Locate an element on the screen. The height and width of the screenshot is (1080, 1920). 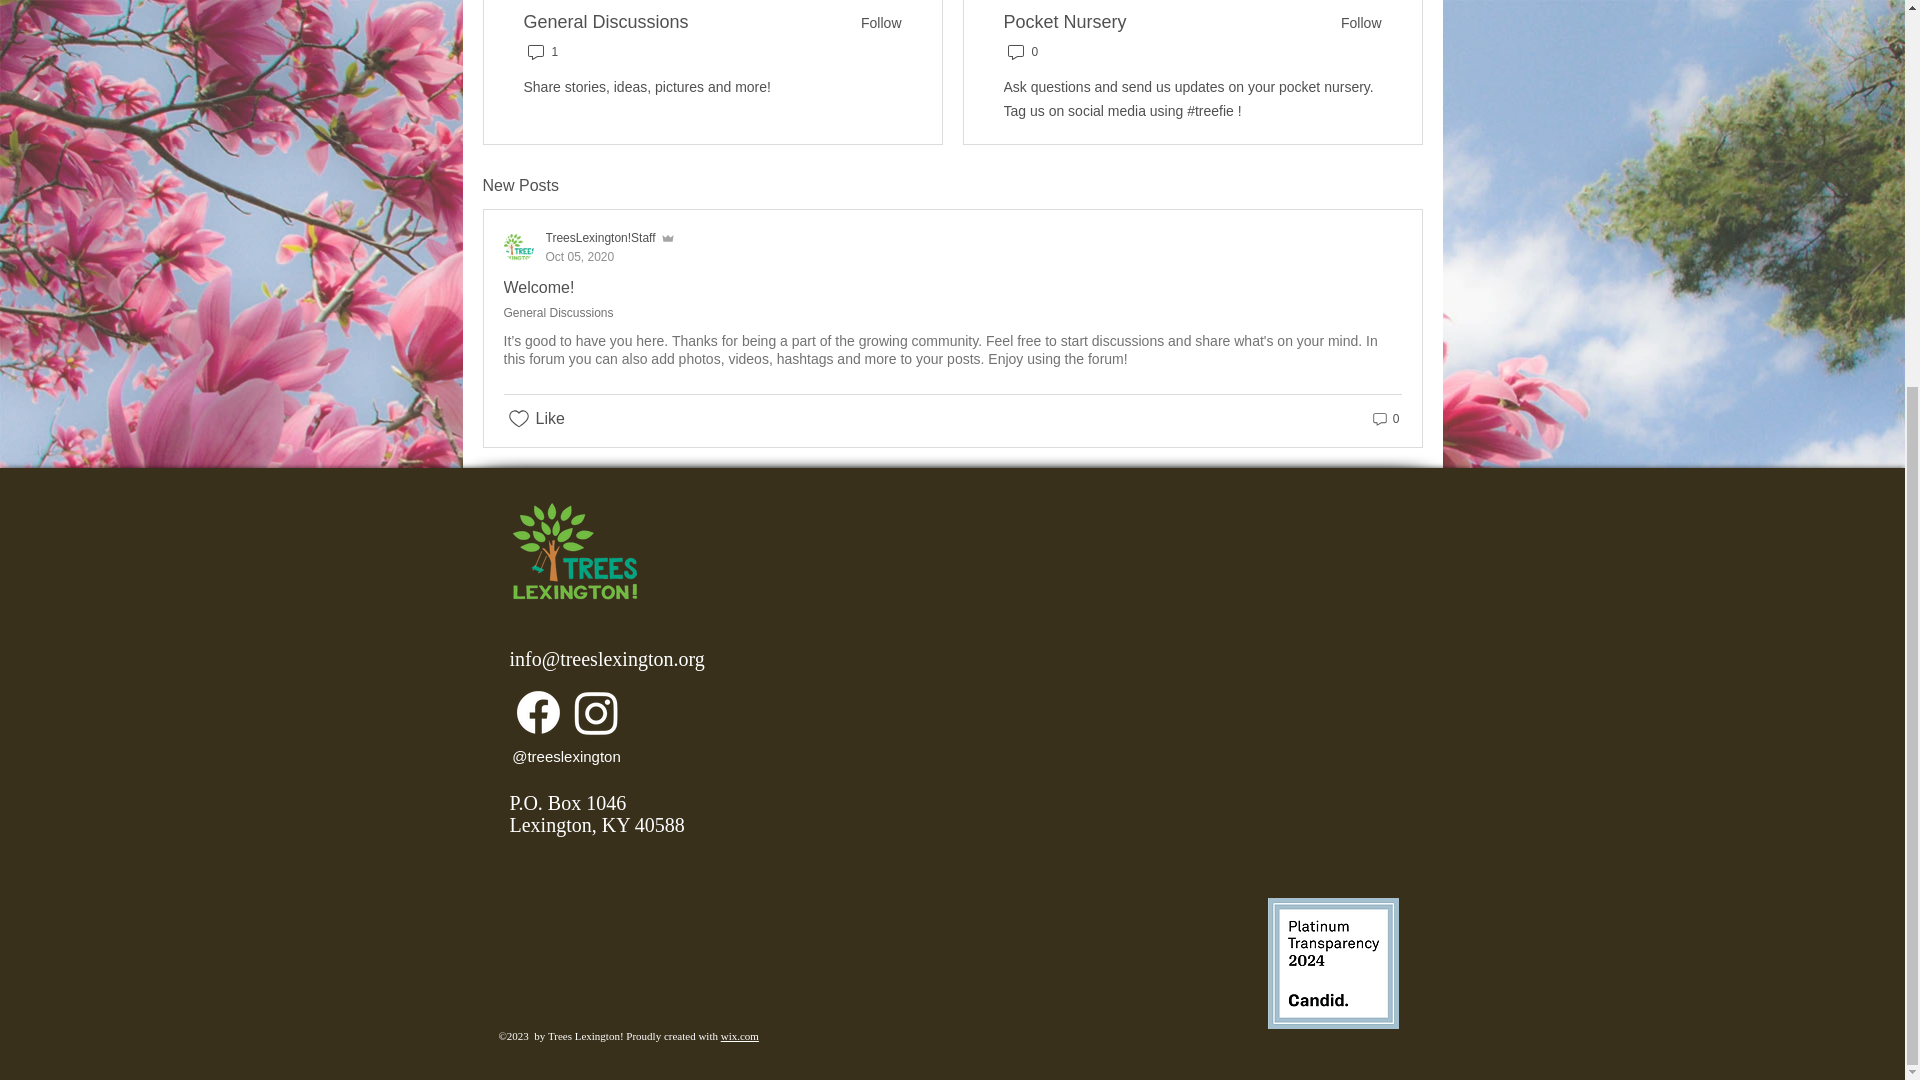
General Discussions is located at coordinates (1333, 963).